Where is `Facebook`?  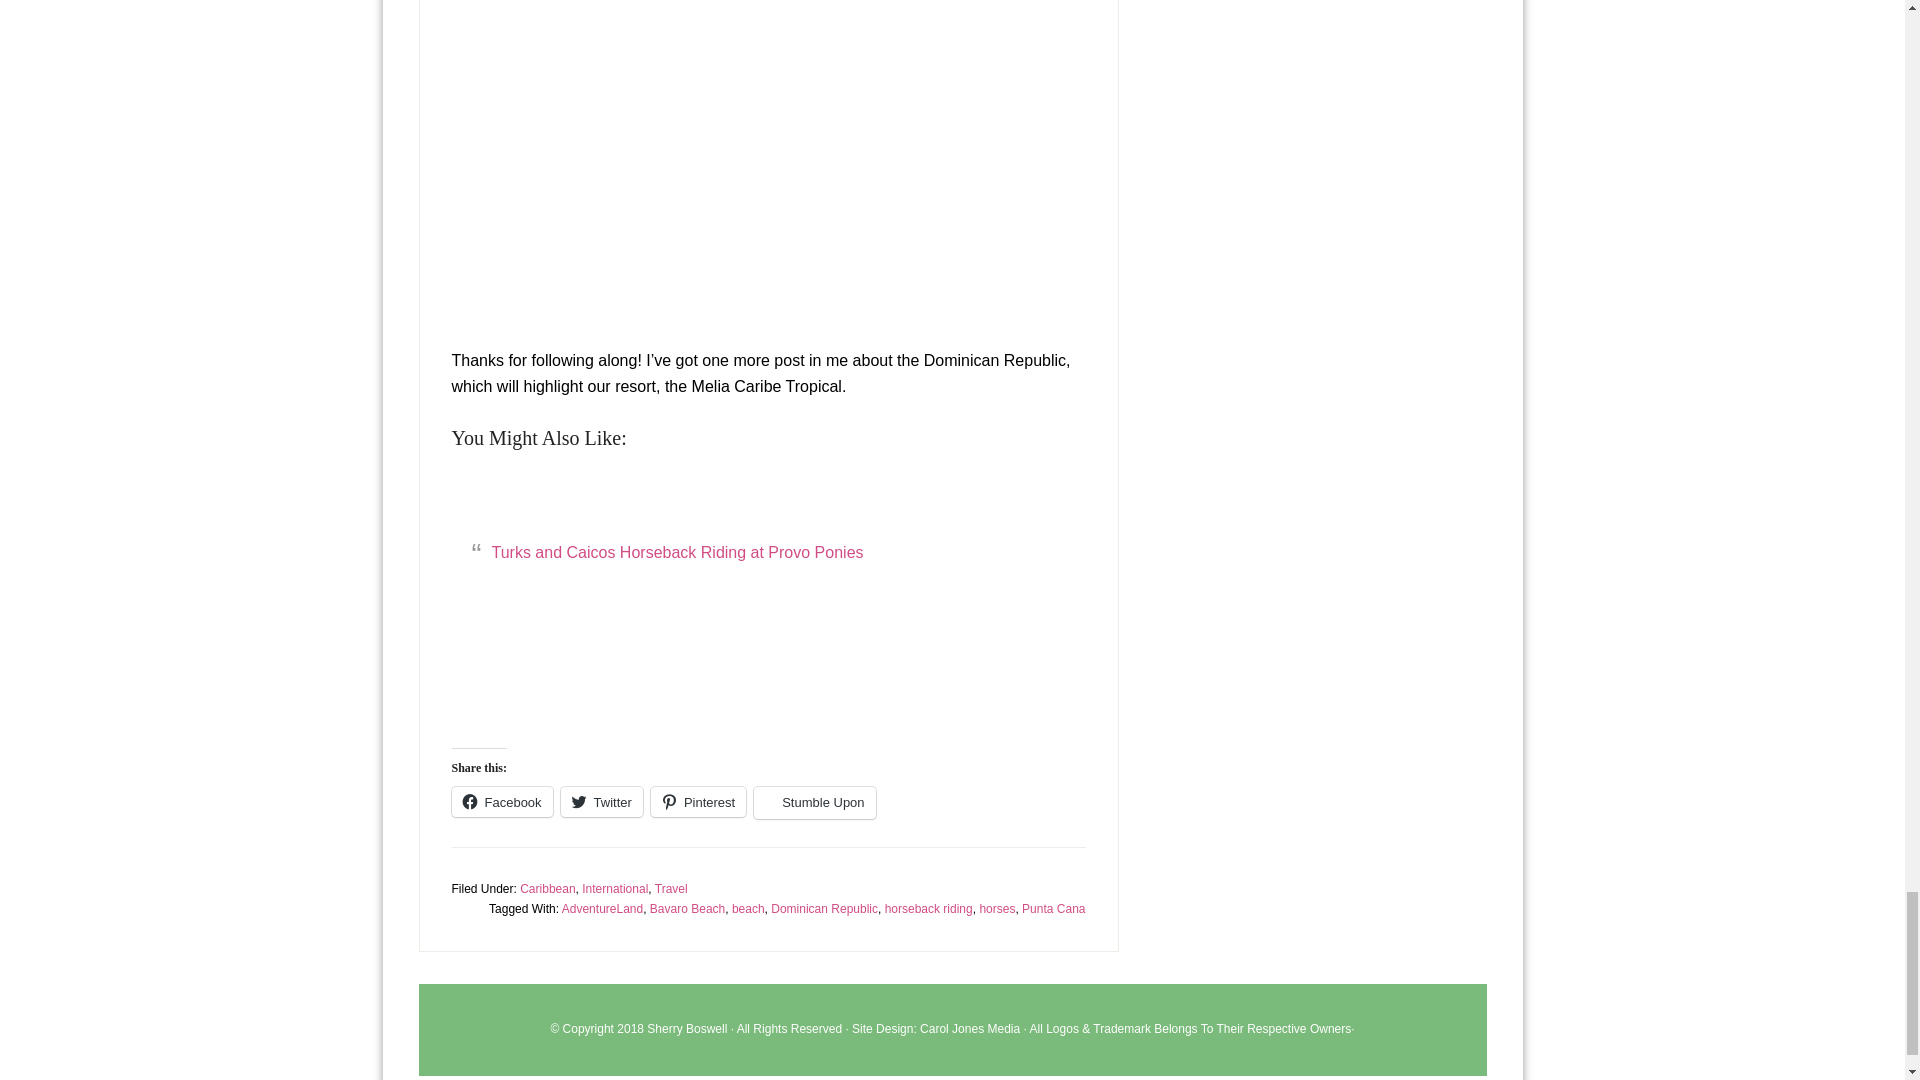
Facebook is located at coordinates (502, 802).